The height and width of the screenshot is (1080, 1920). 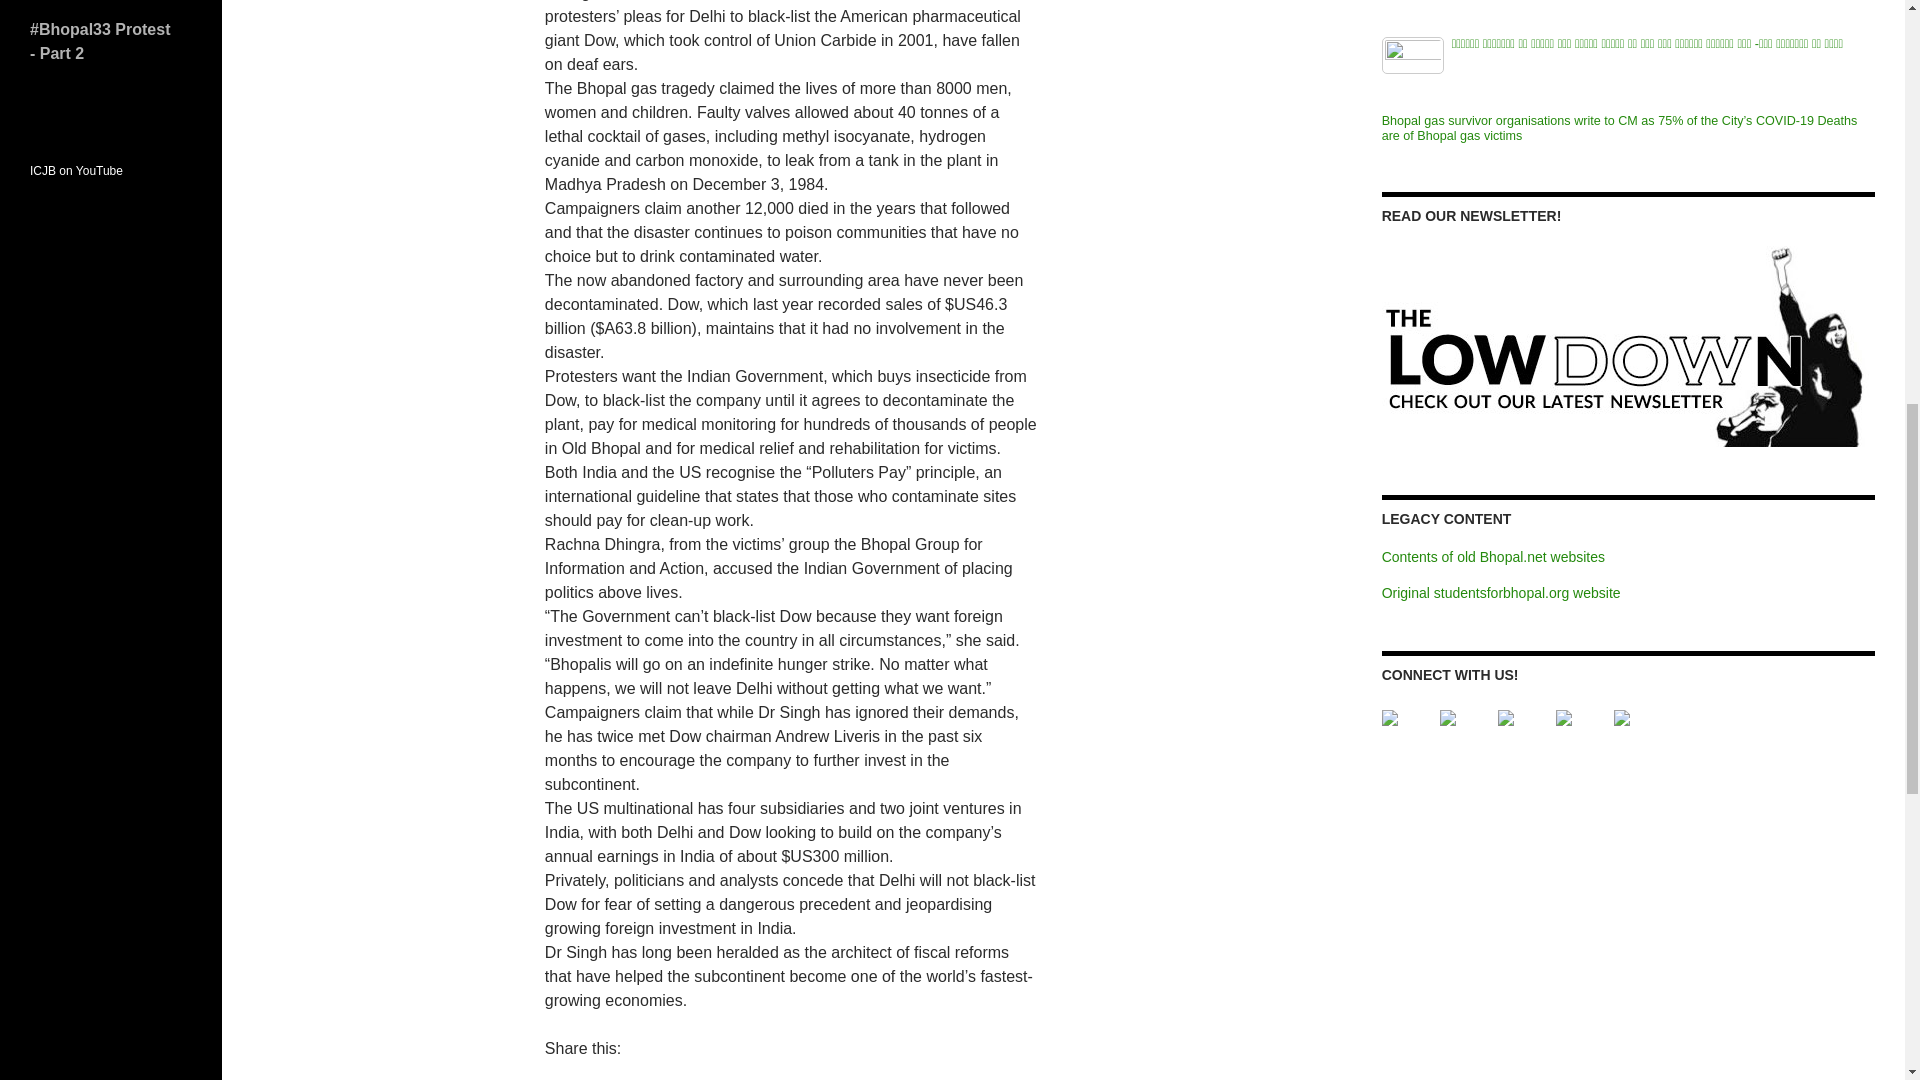 What do you see at coordinates (1464, 734) in the screenshot?
I see `Follow us on Twitter` at bounding box center [1464, 734].